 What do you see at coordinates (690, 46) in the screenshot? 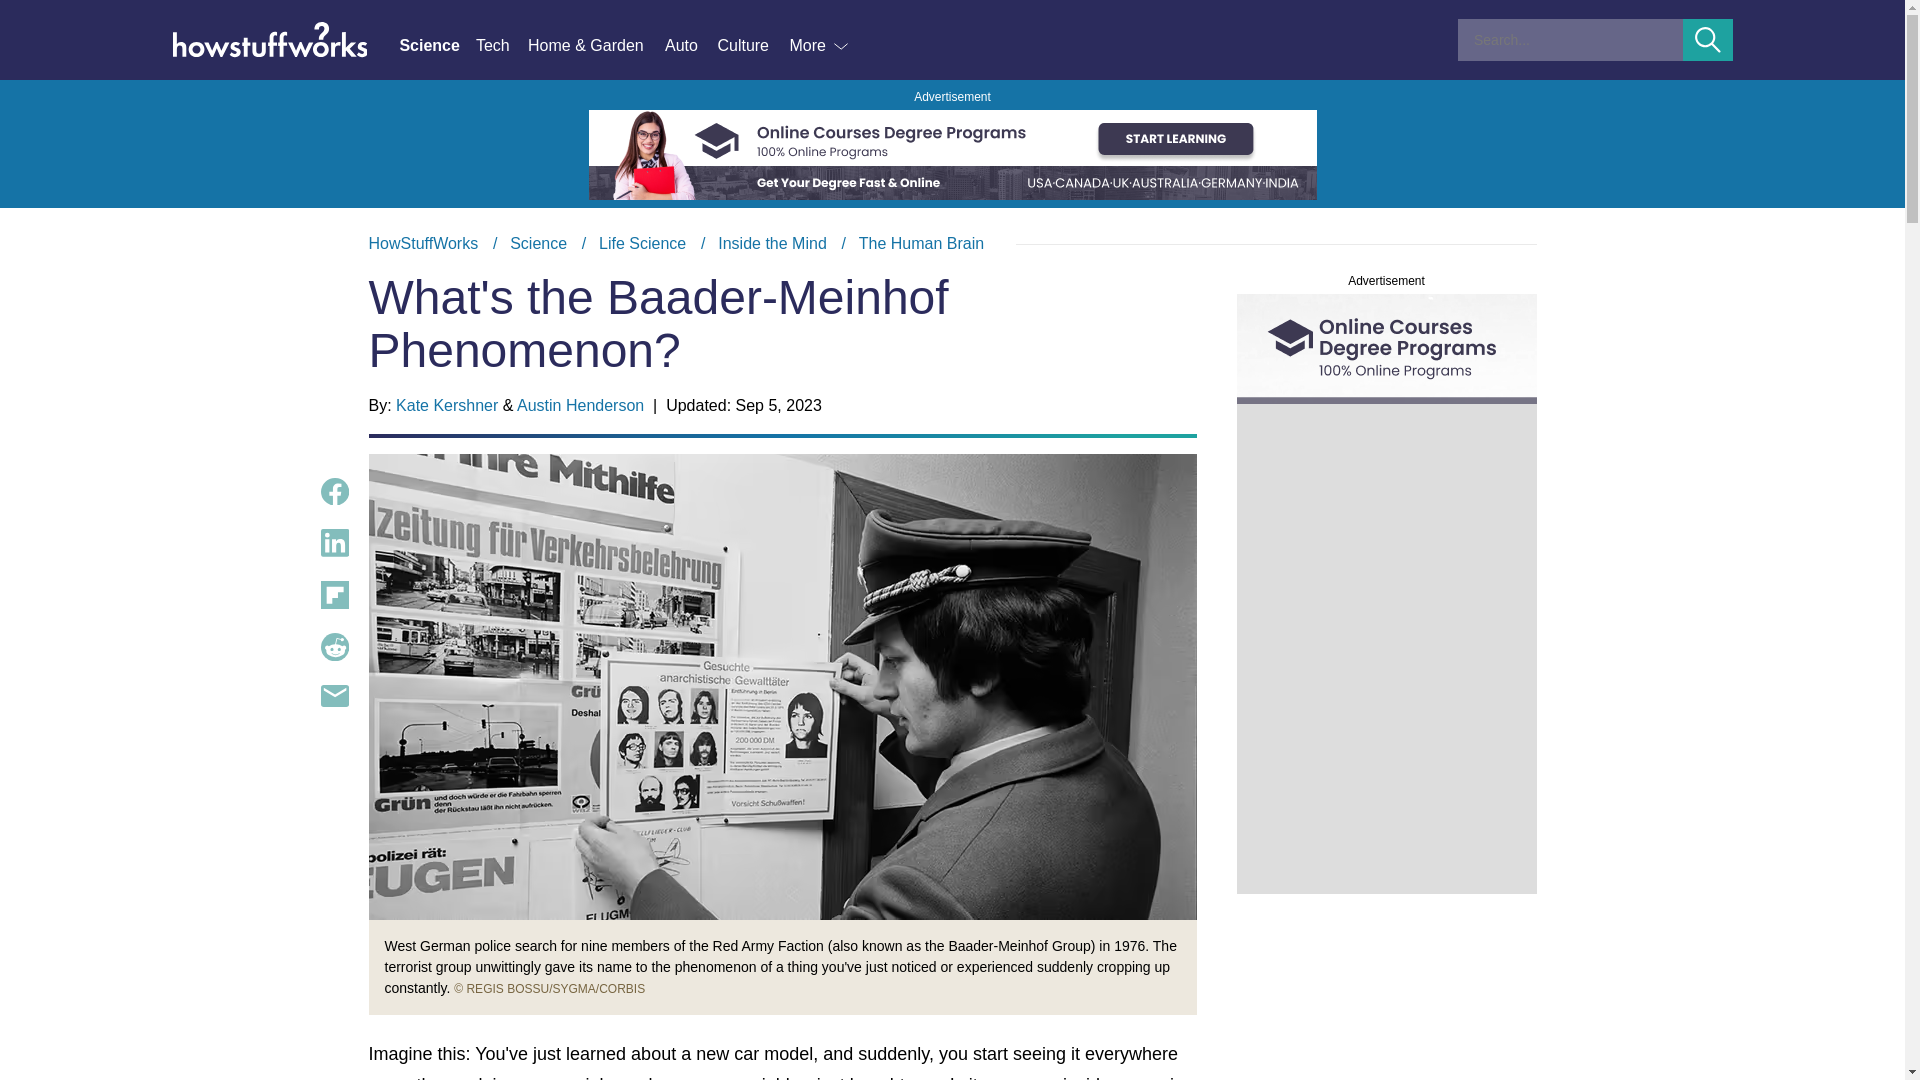
I see `Auto` at bounding box center [690, 46].